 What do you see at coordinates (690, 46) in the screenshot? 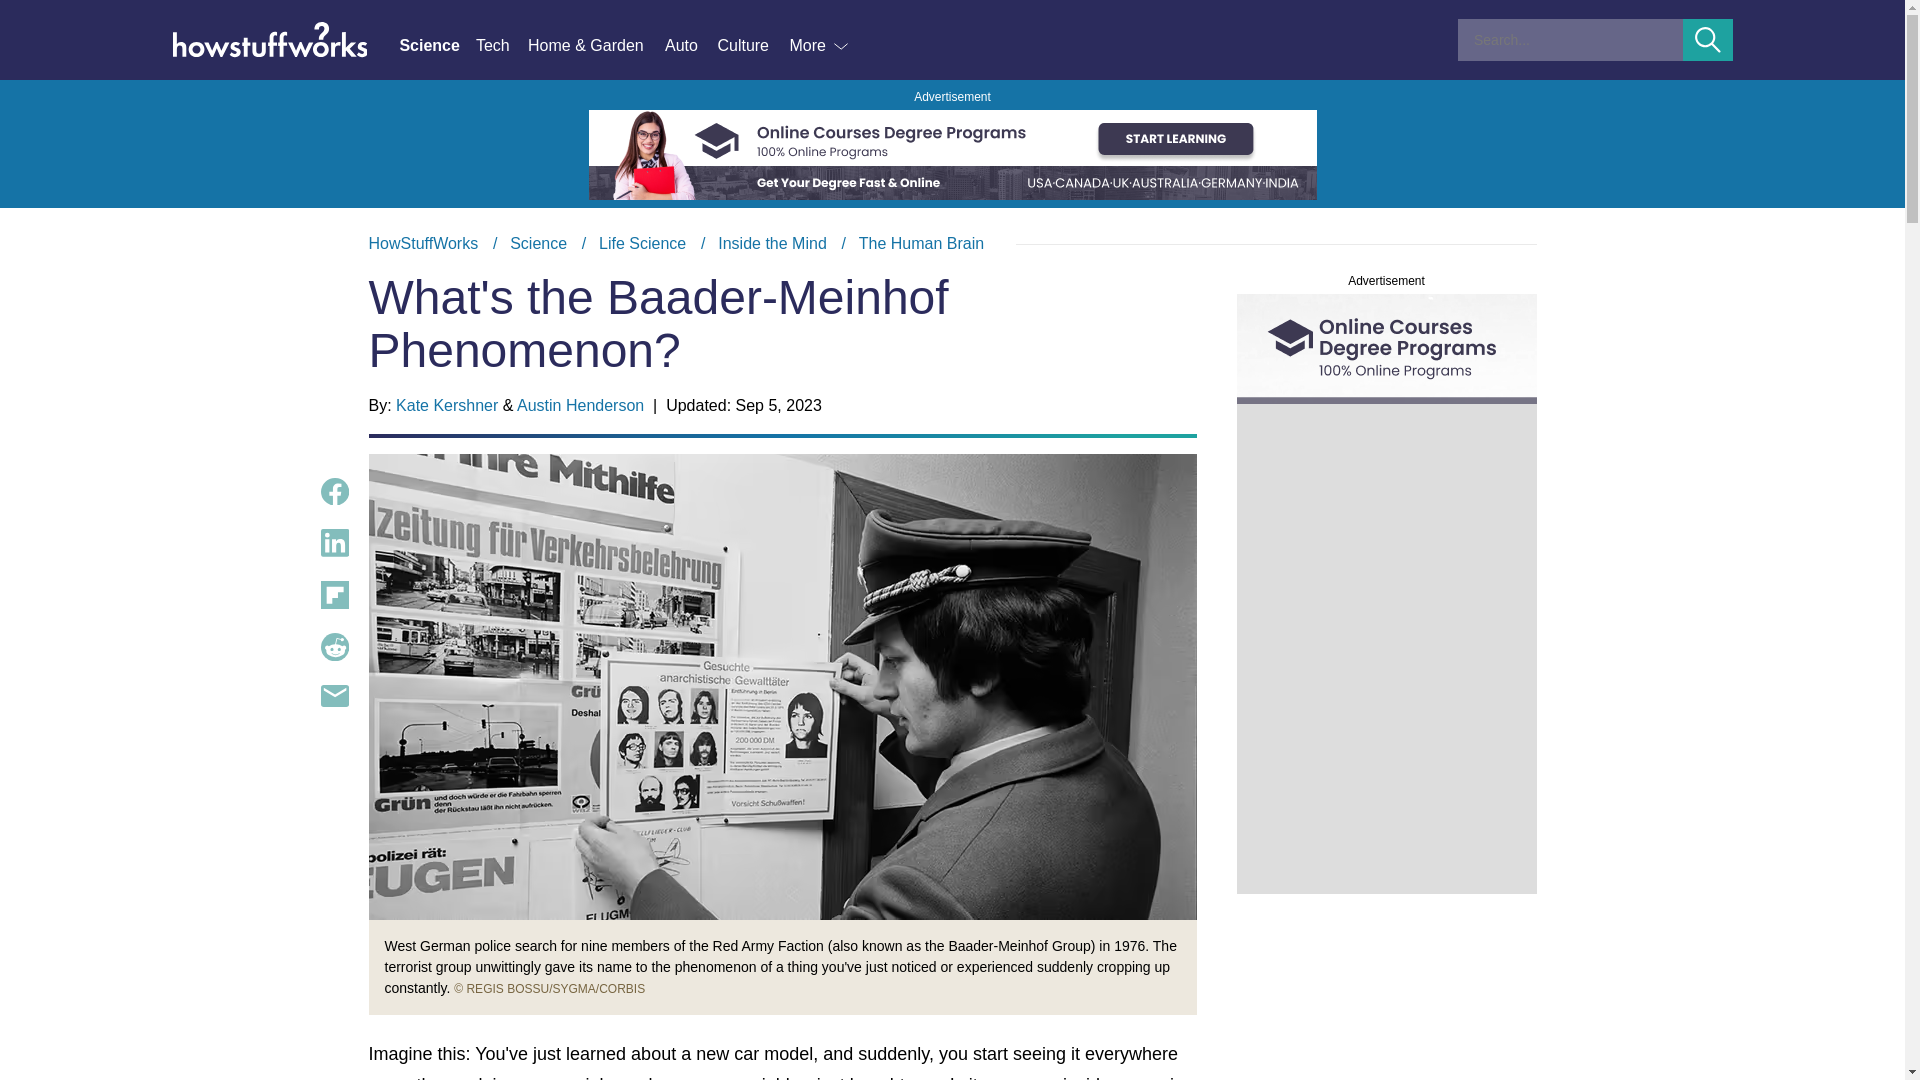
I see `Auto` at bounding box center [690, 46].